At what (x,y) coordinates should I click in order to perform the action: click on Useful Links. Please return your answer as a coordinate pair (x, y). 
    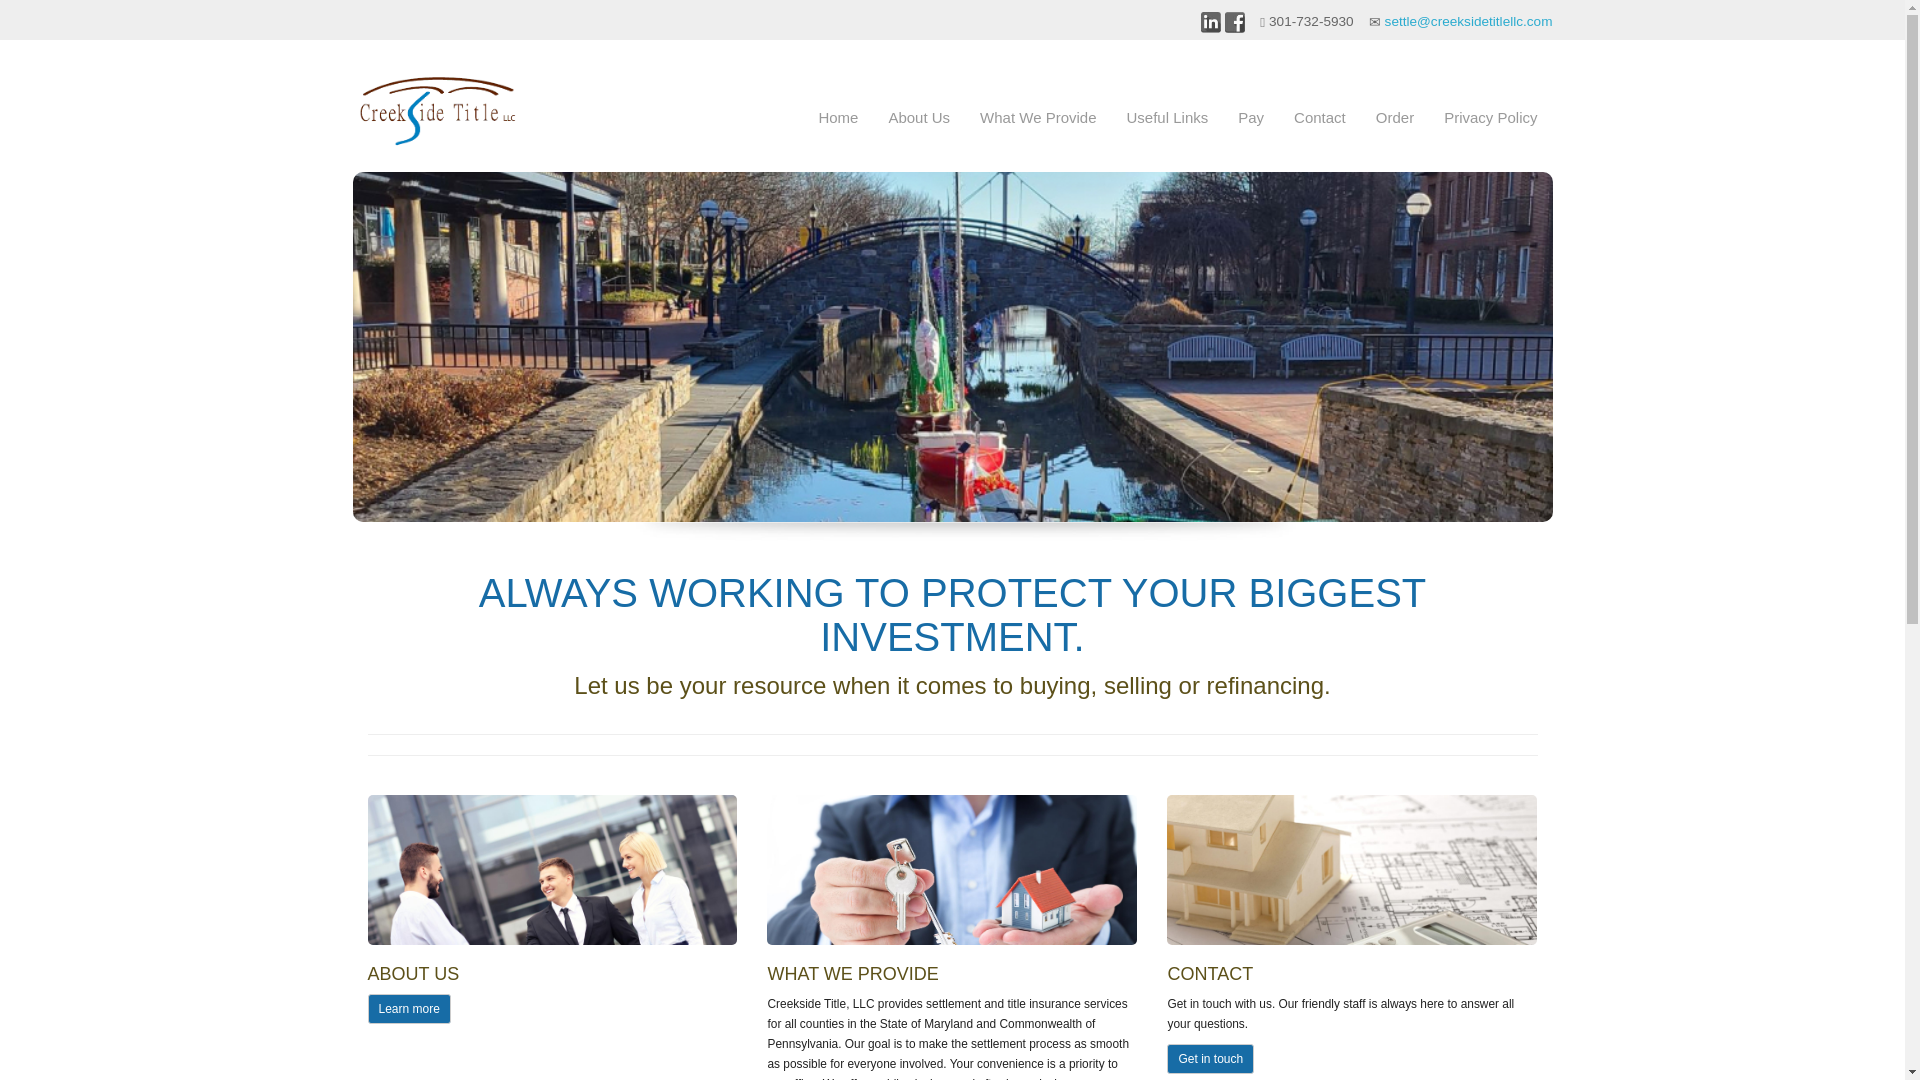
    Looking at the image, I should click on (1168, 118).